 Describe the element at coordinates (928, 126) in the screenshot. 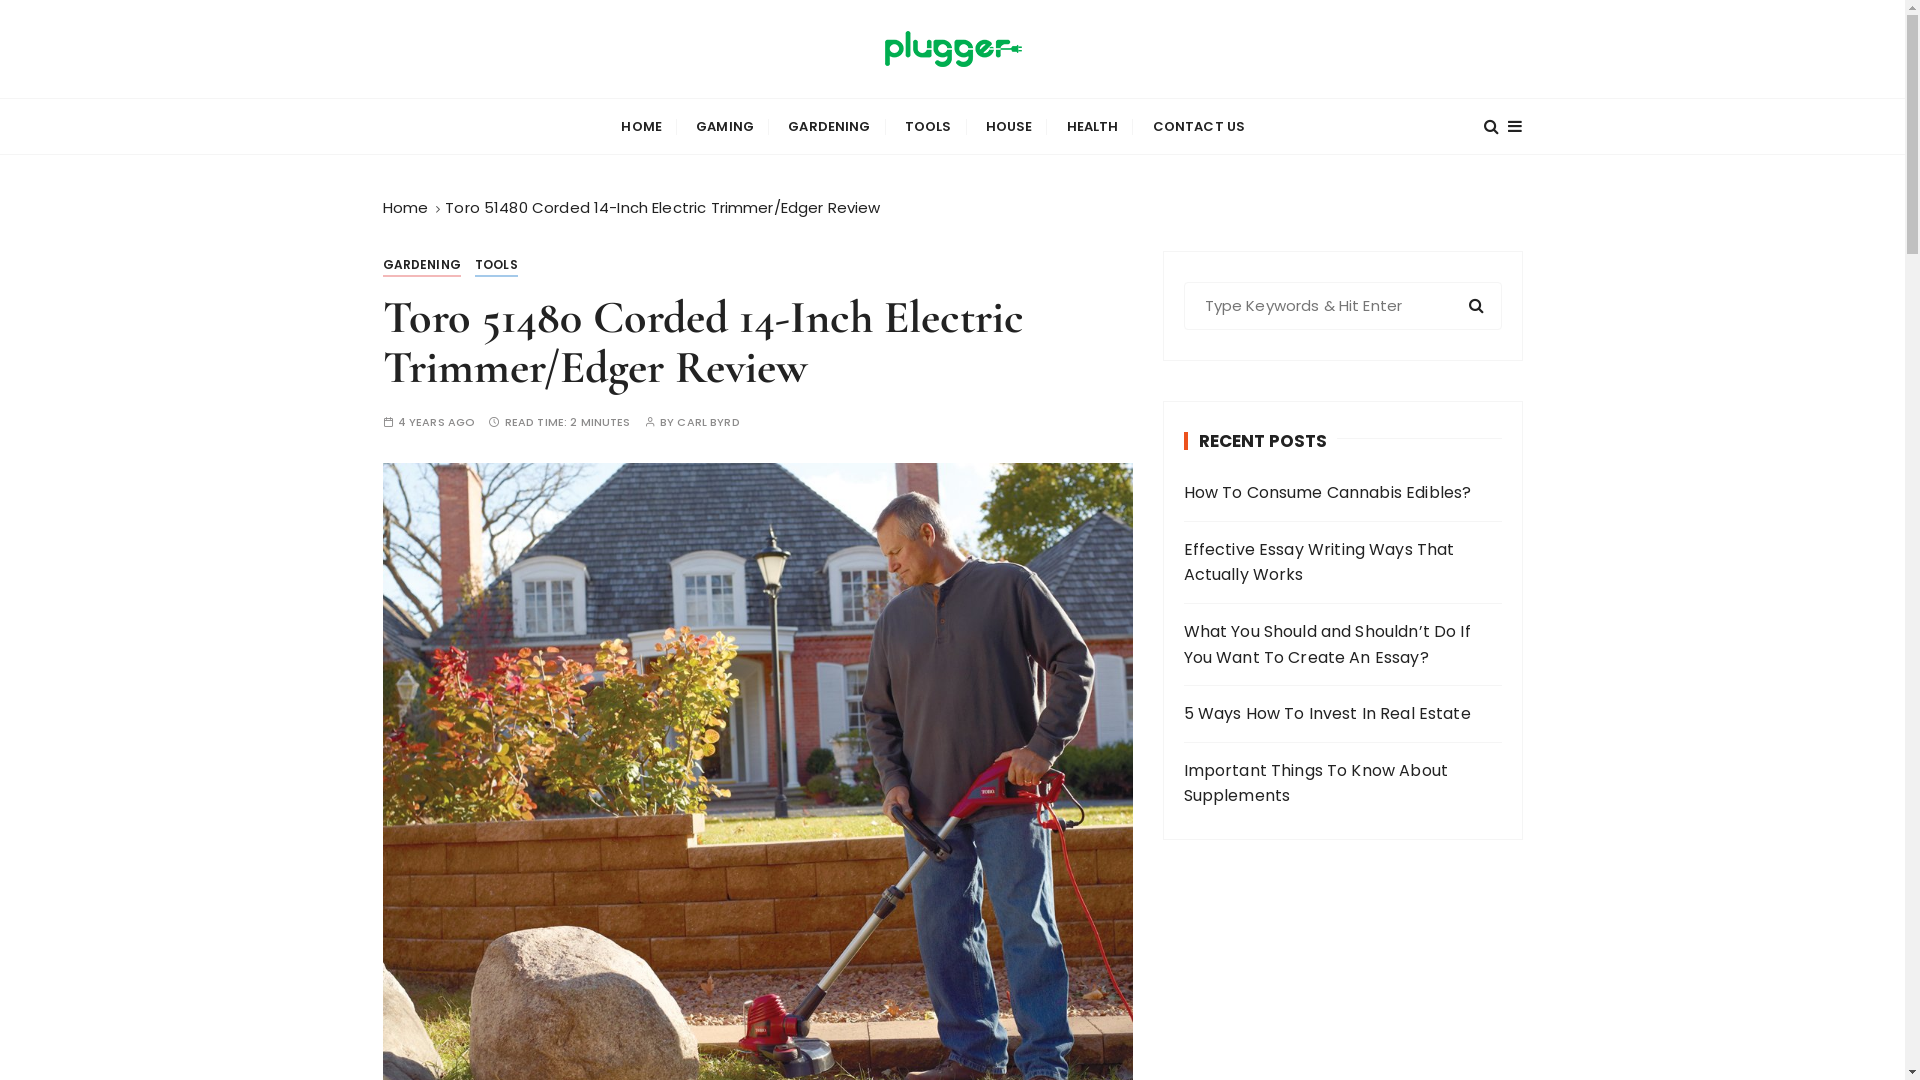

I see `TOOLS` at that location.